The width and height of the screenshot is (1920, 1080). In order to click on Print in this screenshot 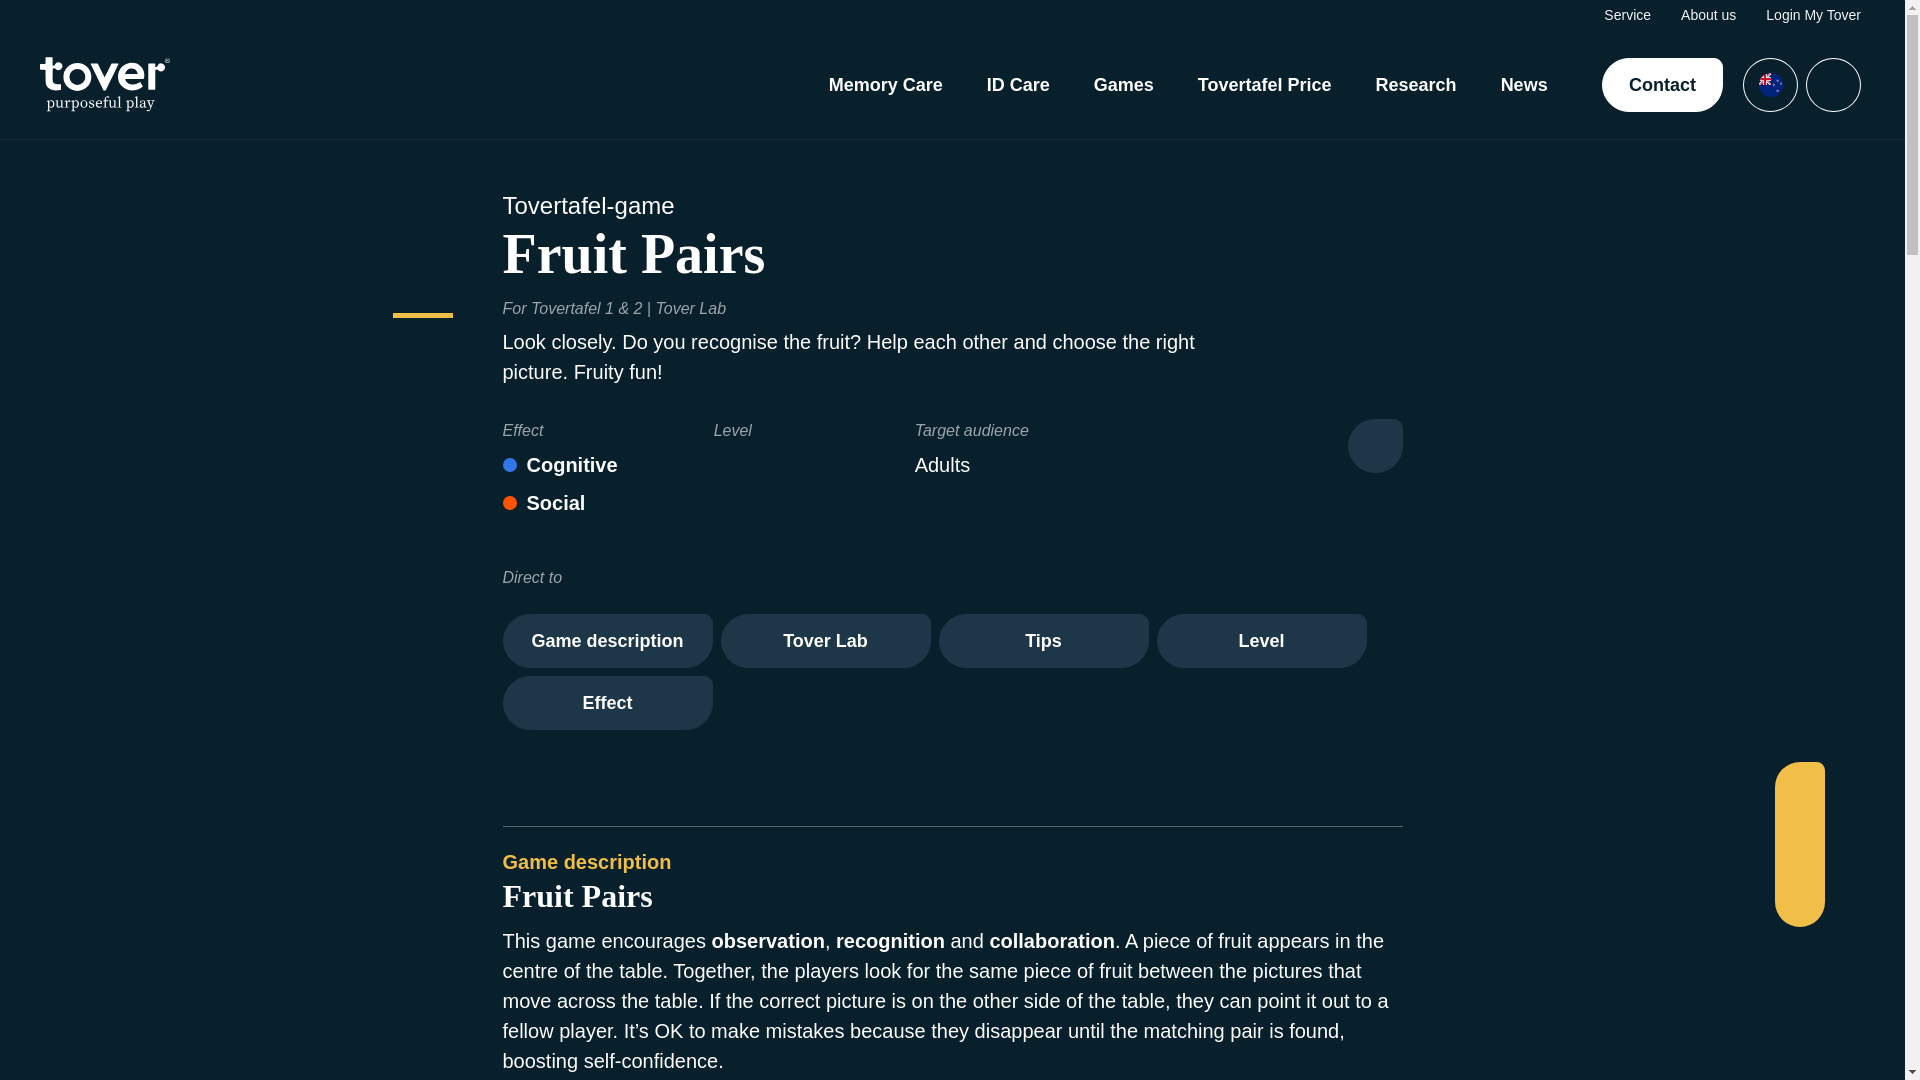, I will do `click(1375, 446)`.